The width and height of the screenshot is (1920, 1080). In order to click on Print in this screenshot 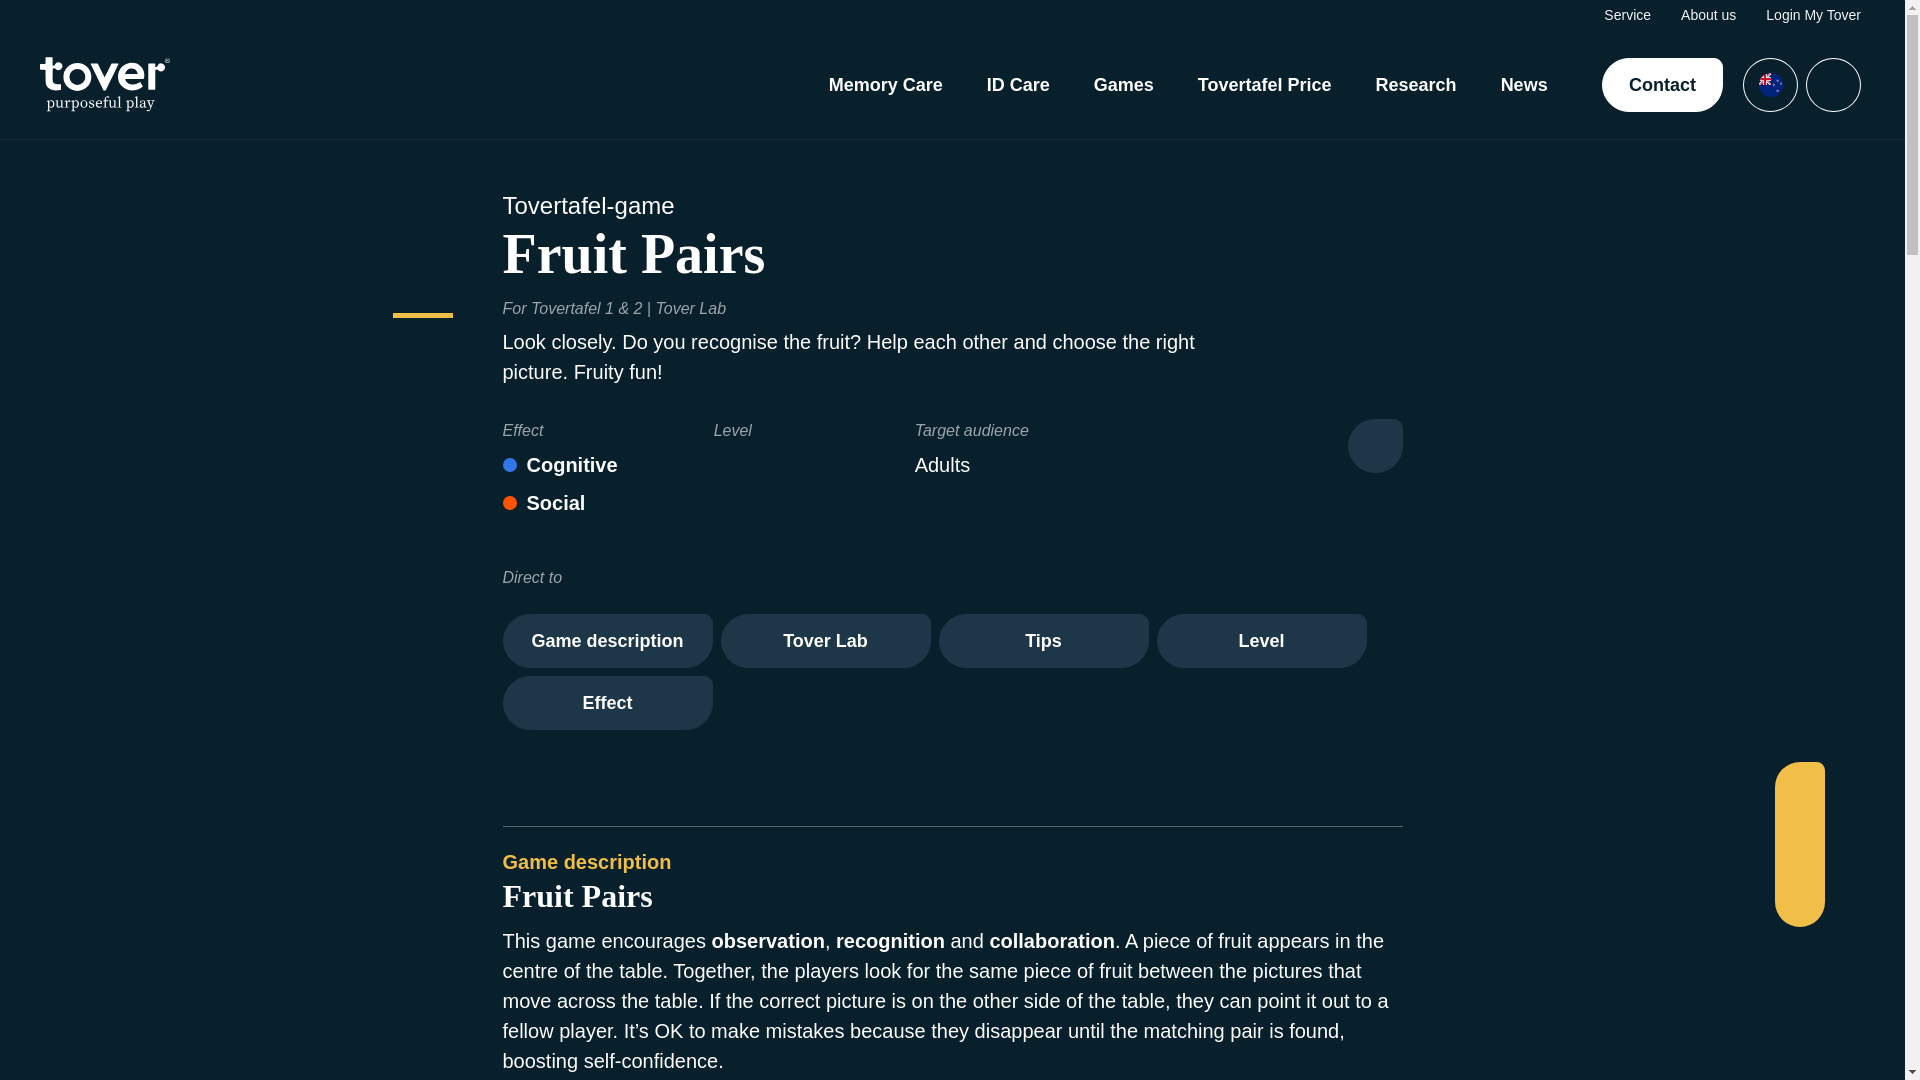, I will do `click(1375, 446)`.